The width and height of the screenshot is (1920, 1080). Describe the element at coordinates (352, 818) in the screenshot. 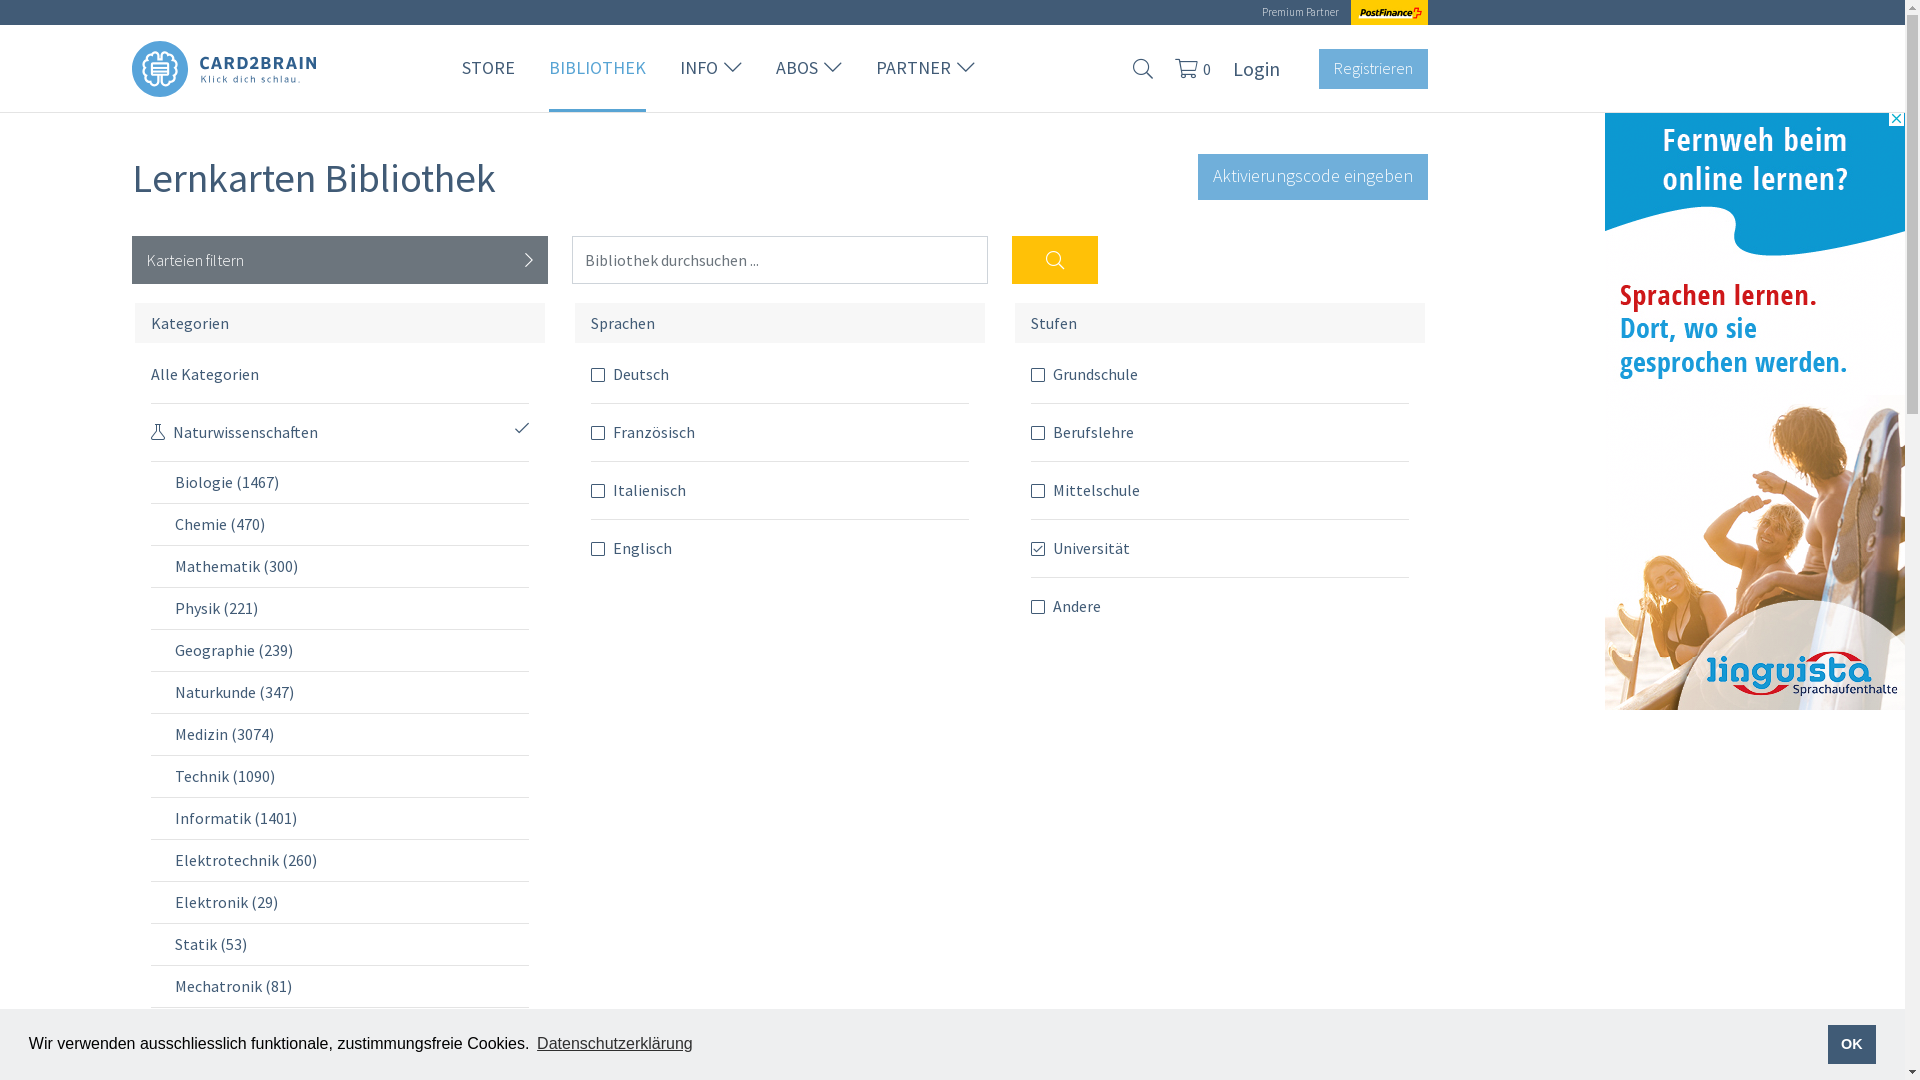

I see `Informatik (1401)` at that location.